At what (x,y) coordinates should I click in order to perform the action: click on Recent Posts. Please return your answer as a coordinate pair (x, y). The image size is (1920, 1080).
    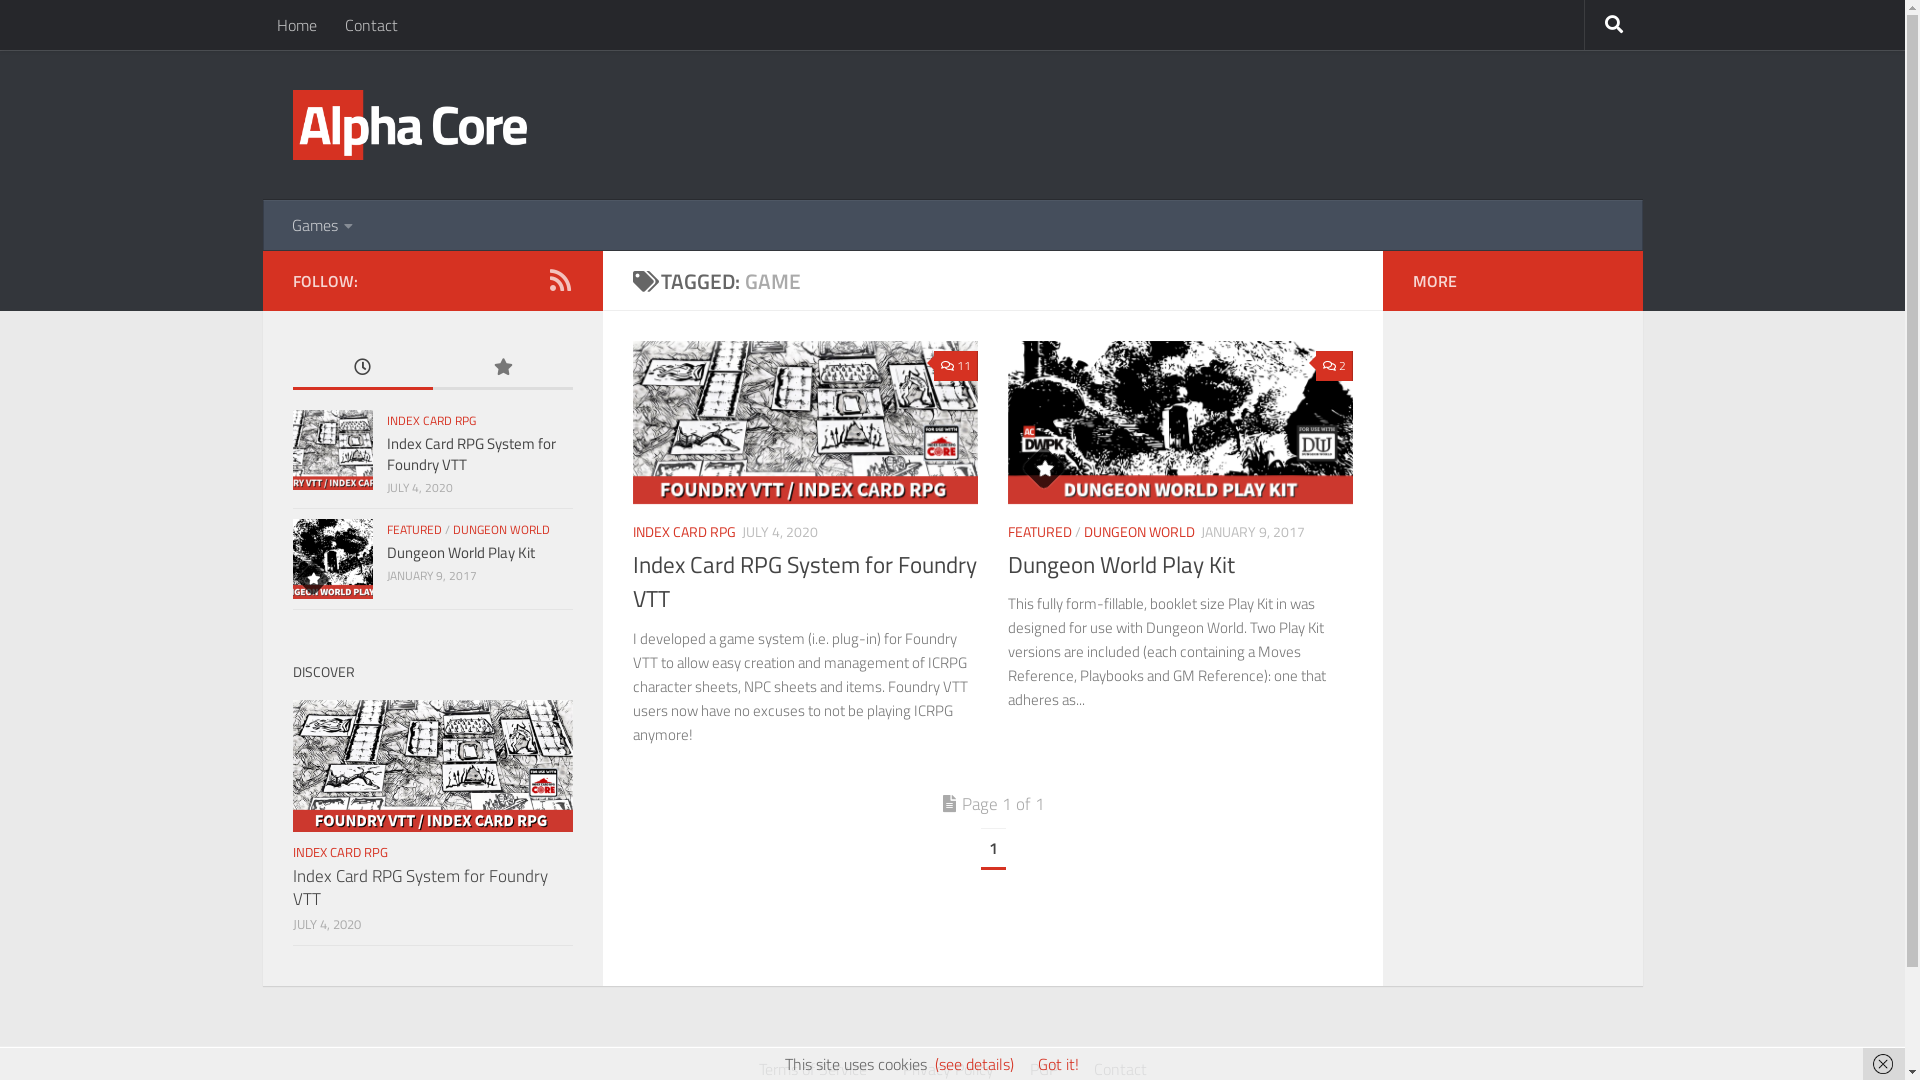
    Looking at the image, I should click on (362, 368).